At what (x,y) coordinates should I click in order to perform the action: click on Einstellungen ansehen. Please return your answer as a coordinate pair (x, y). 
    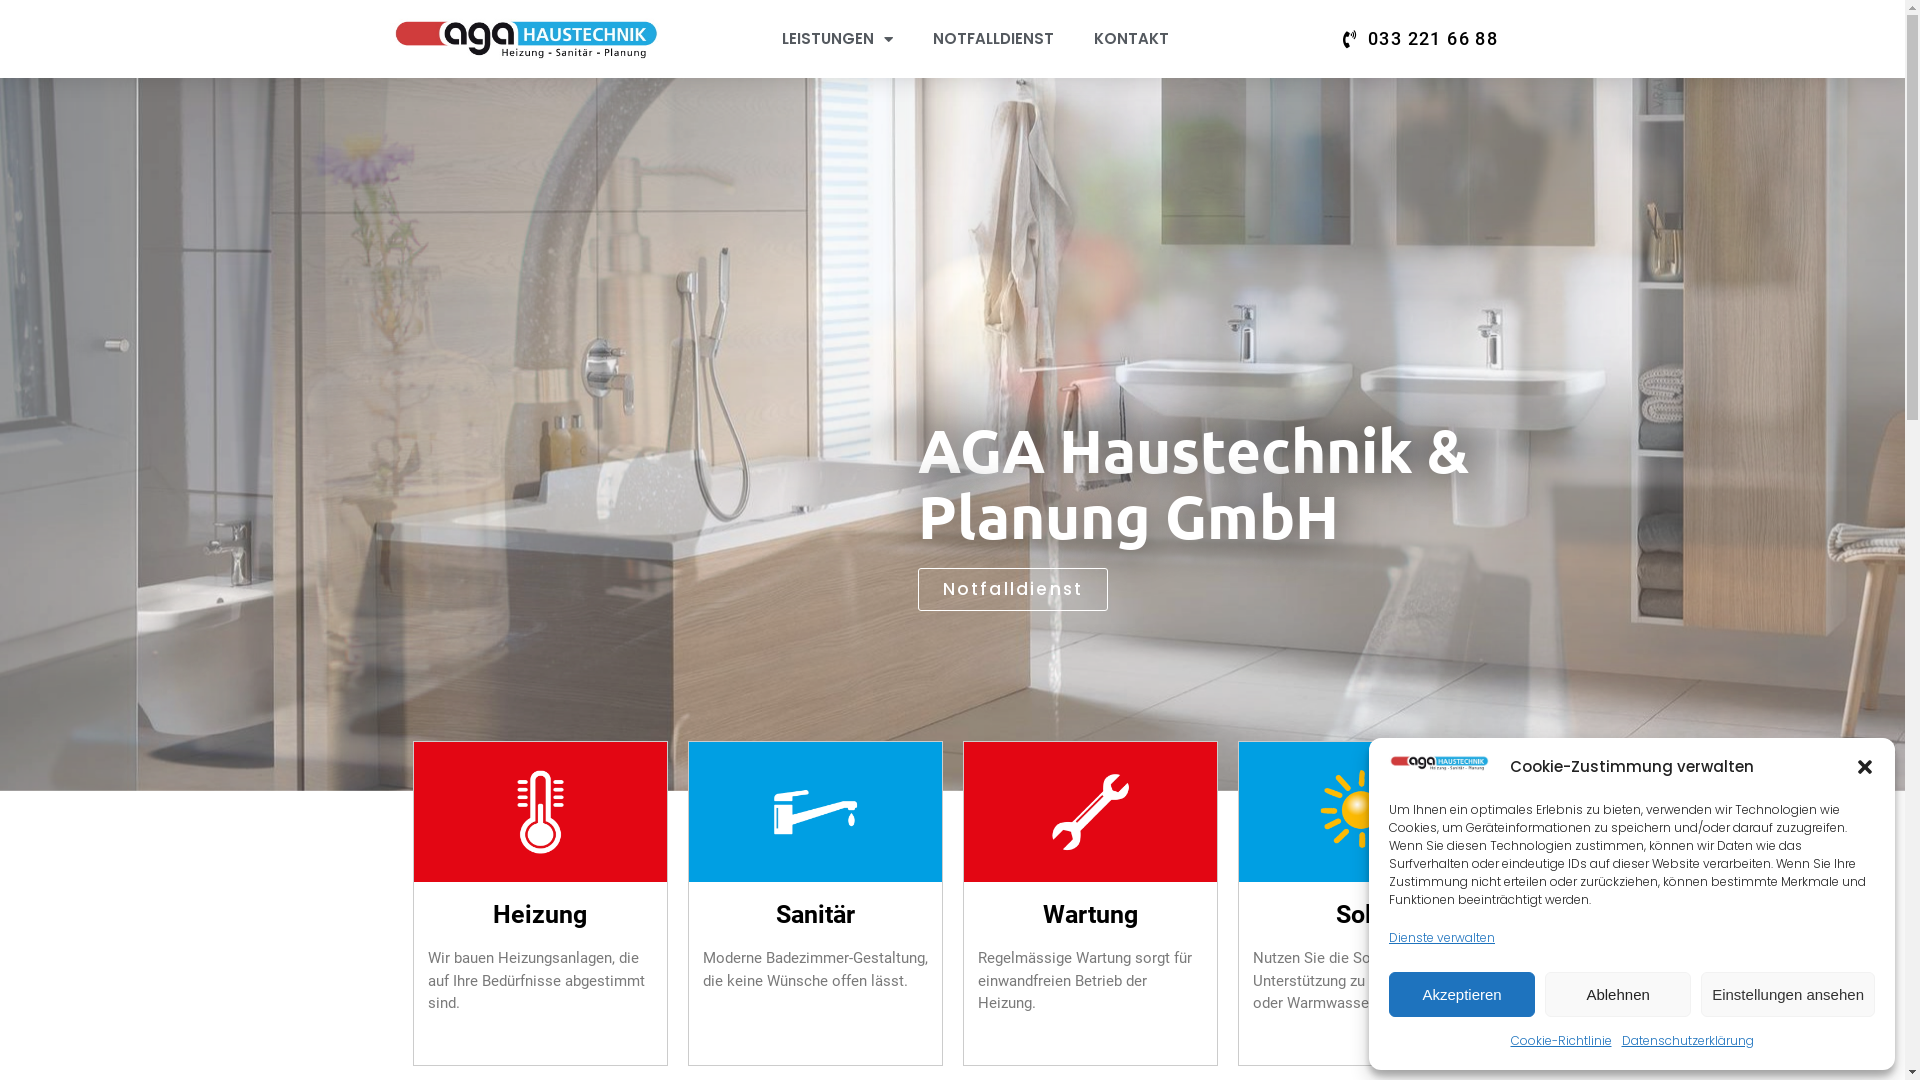
    Looking at the image, I should click on (1788, 994).